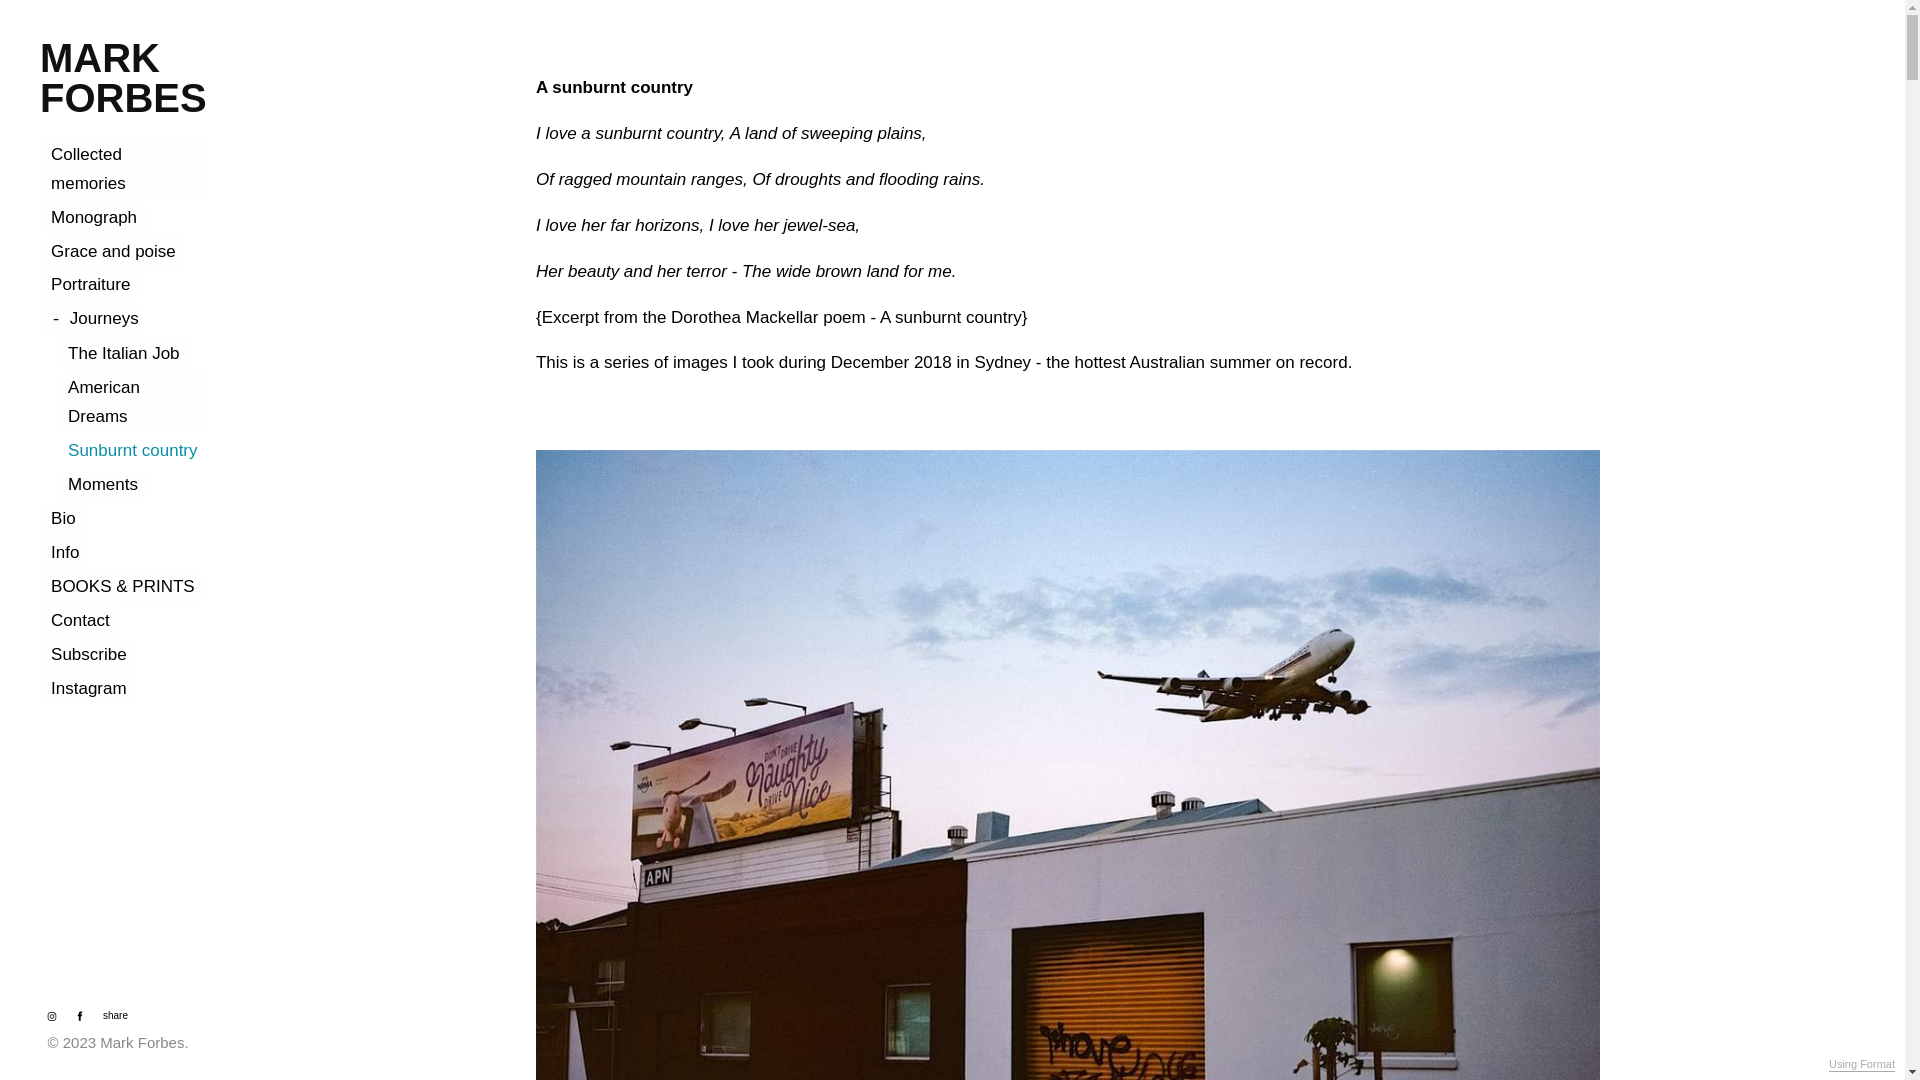  Describe the element at coordinates (64, 520) in the screenshot. I see `Bio` at that location.